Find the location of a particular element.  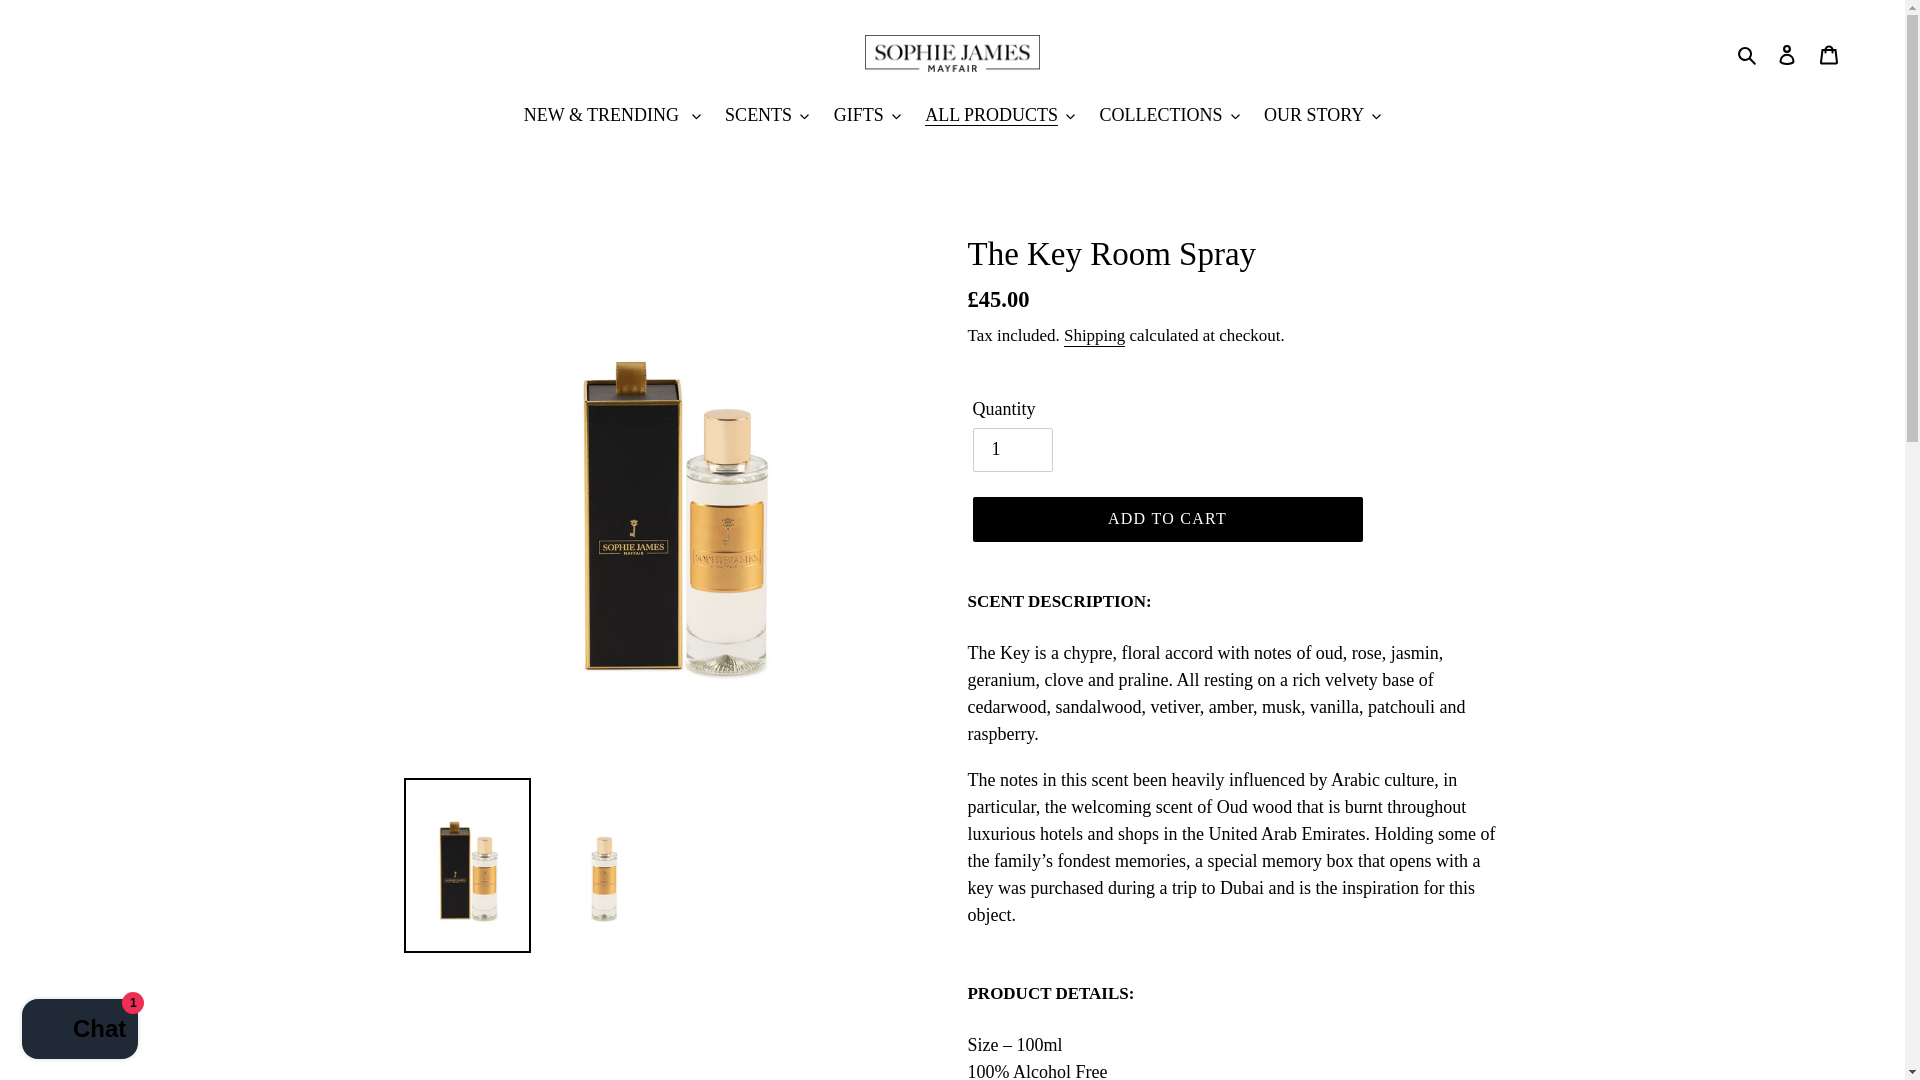

Shopify online store chat is located at coordinates (80, 1031).